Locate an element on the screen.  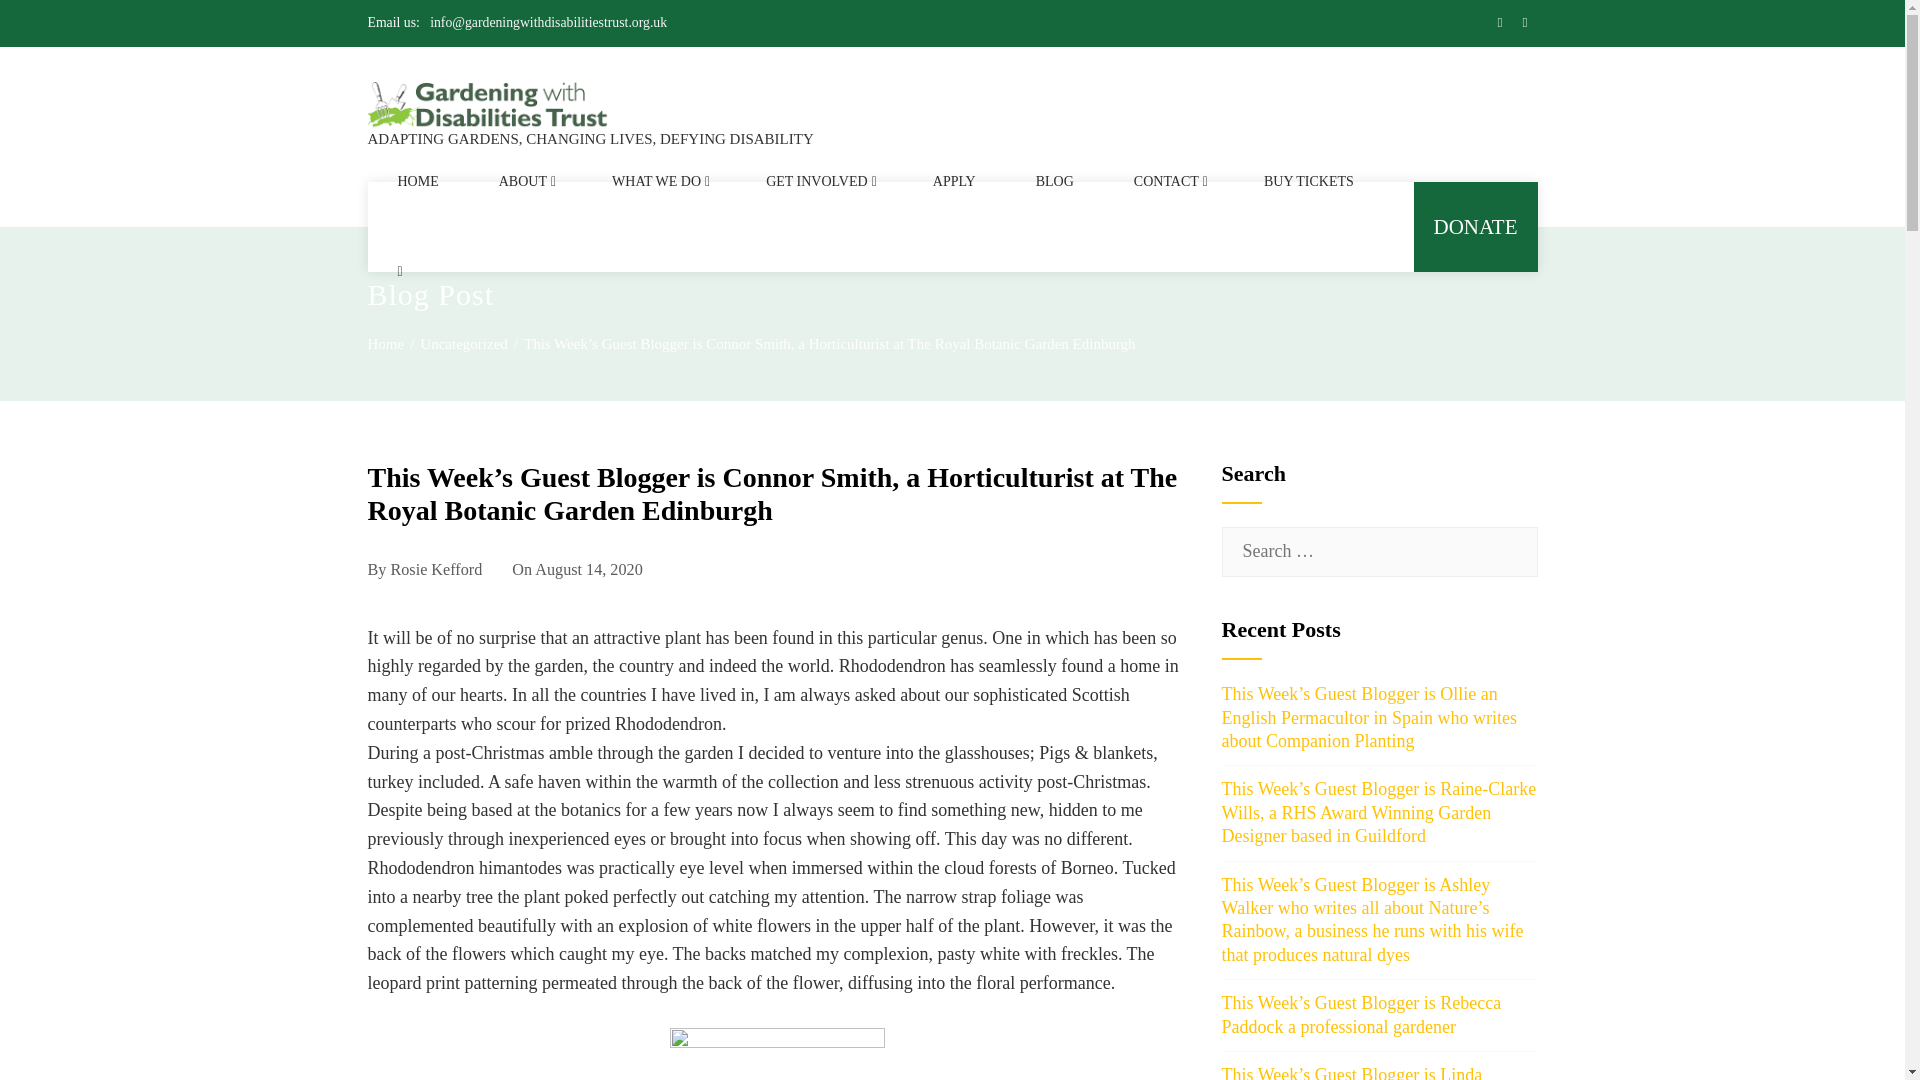
ABOUT is located at coordinates (525, 182).